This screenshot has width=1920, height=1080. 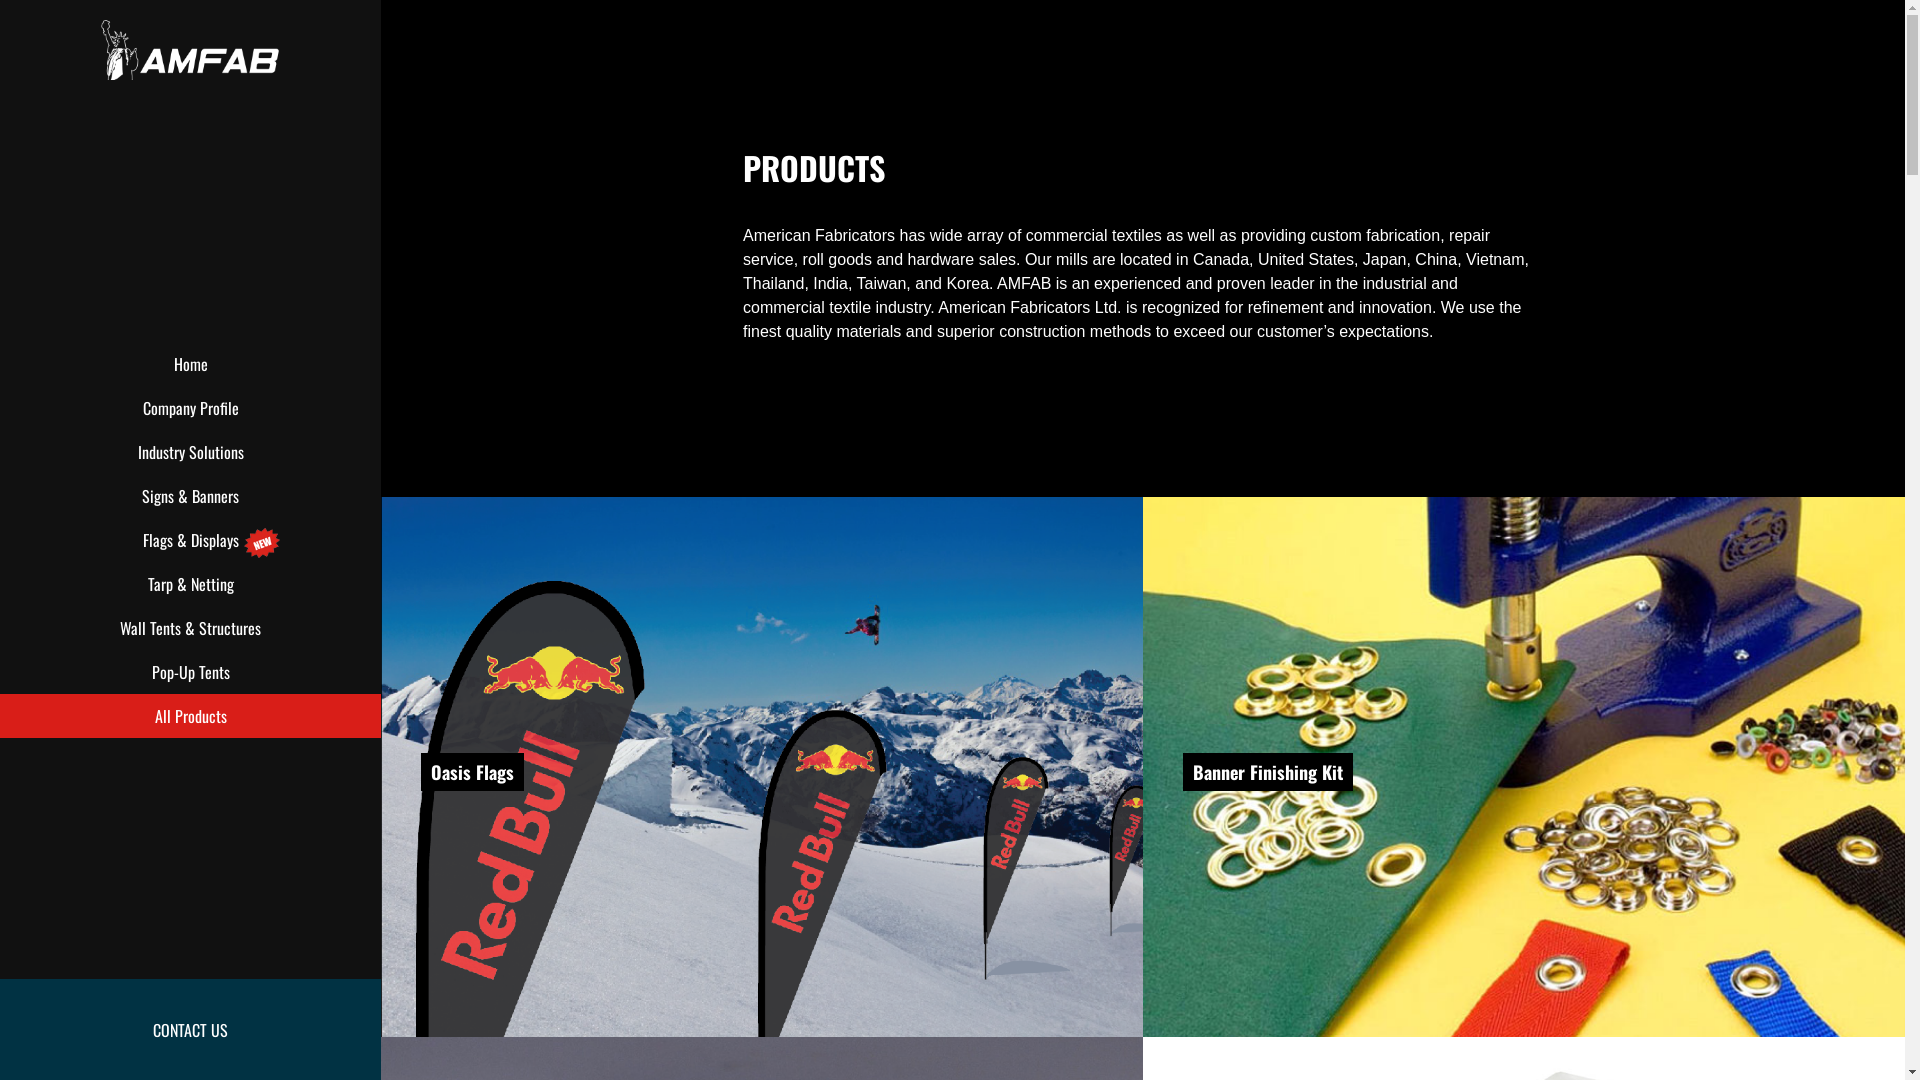 I want to click on Pop-Up Tents, so click(x=190, y=672).